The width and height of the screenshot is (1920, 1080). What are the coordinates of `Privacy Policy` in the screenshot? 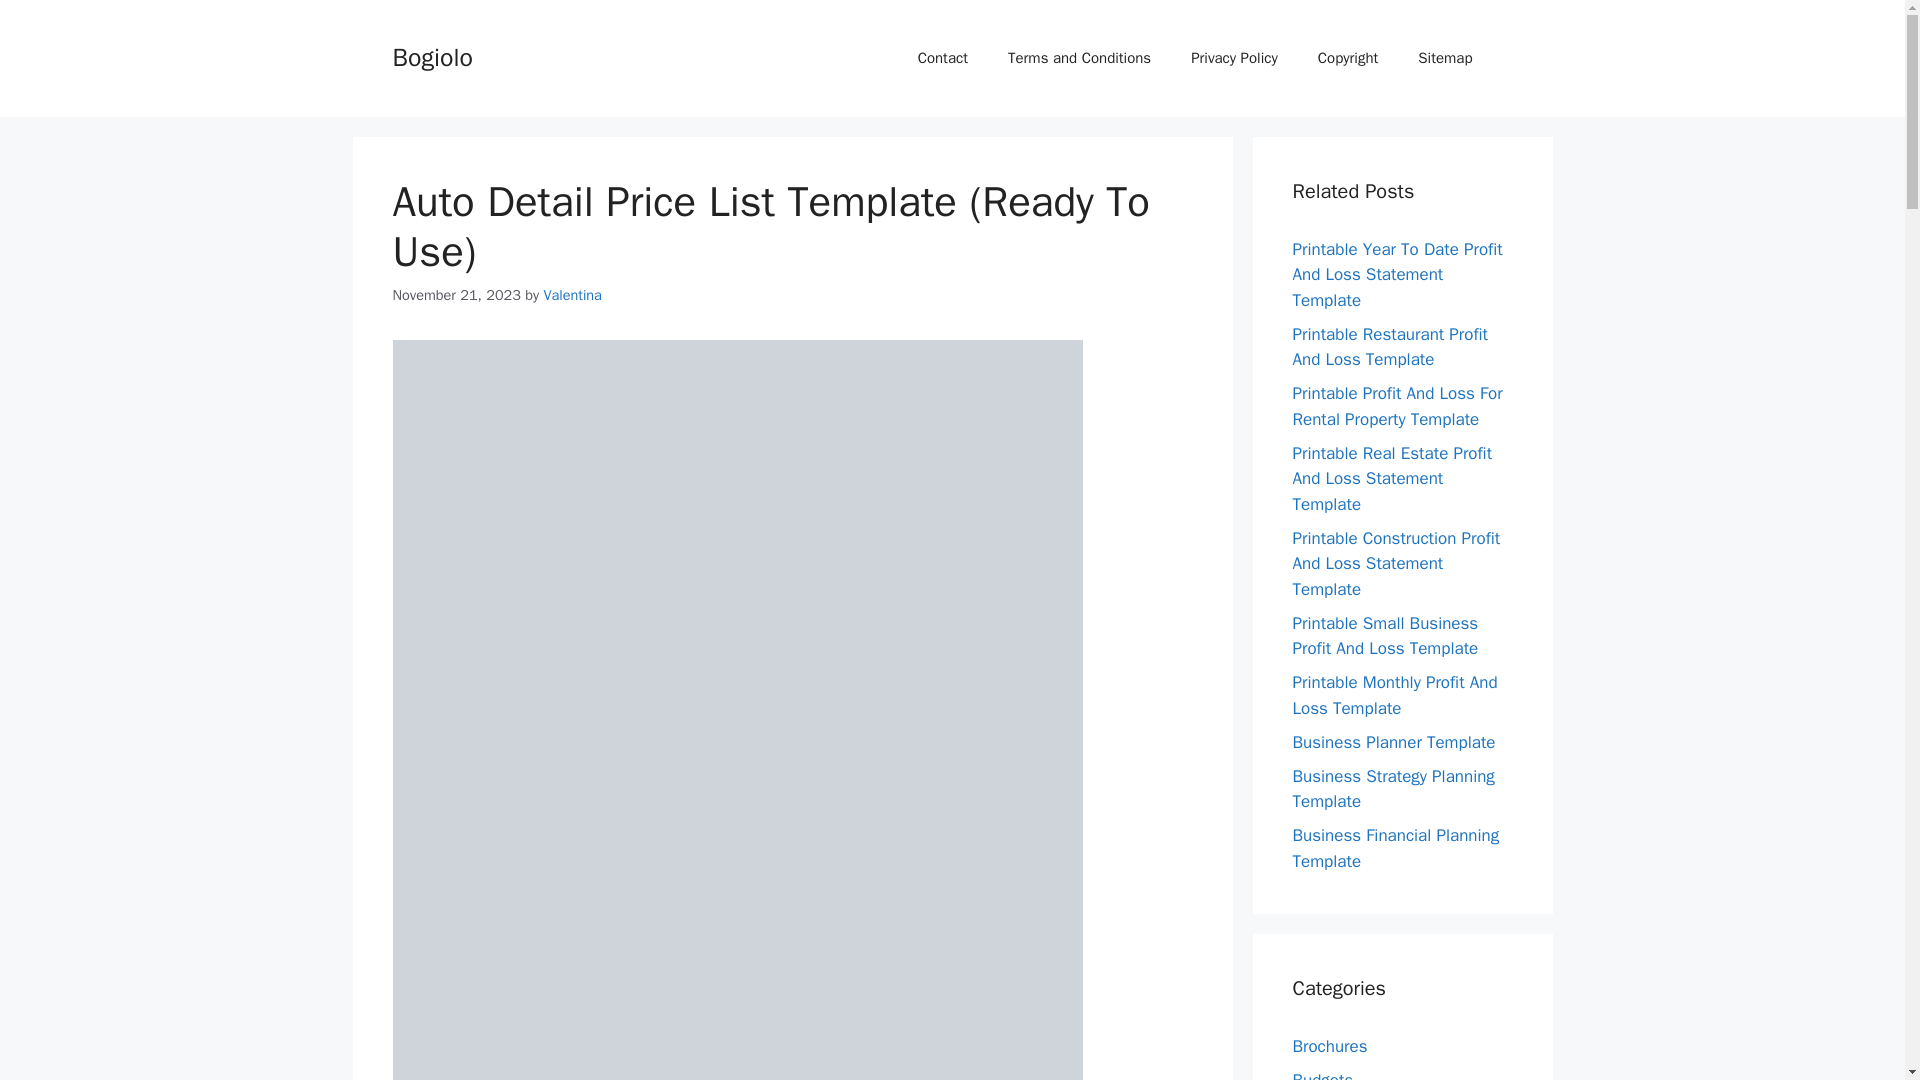 It's located at (1234, 58).